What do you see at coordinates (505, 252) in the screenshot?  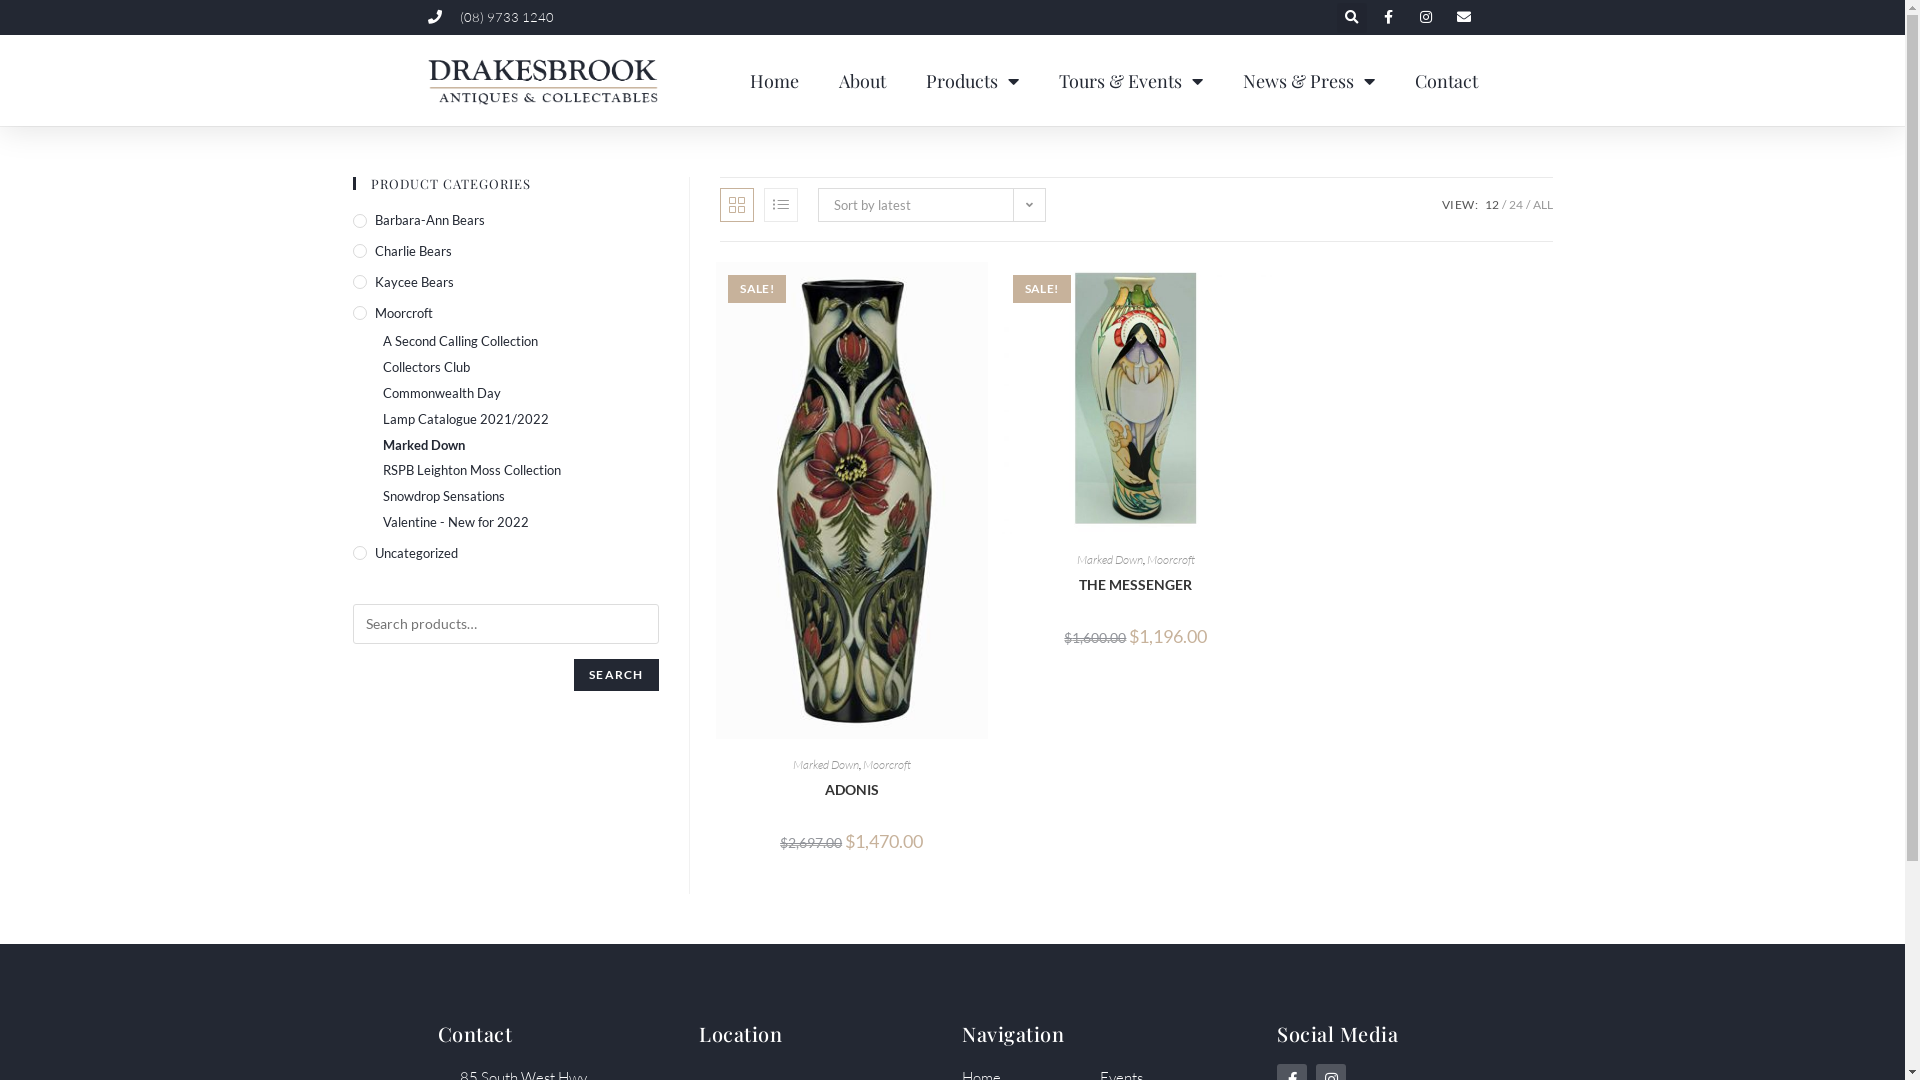 I see `Charlie Bears` at bounding box center [505, 252].